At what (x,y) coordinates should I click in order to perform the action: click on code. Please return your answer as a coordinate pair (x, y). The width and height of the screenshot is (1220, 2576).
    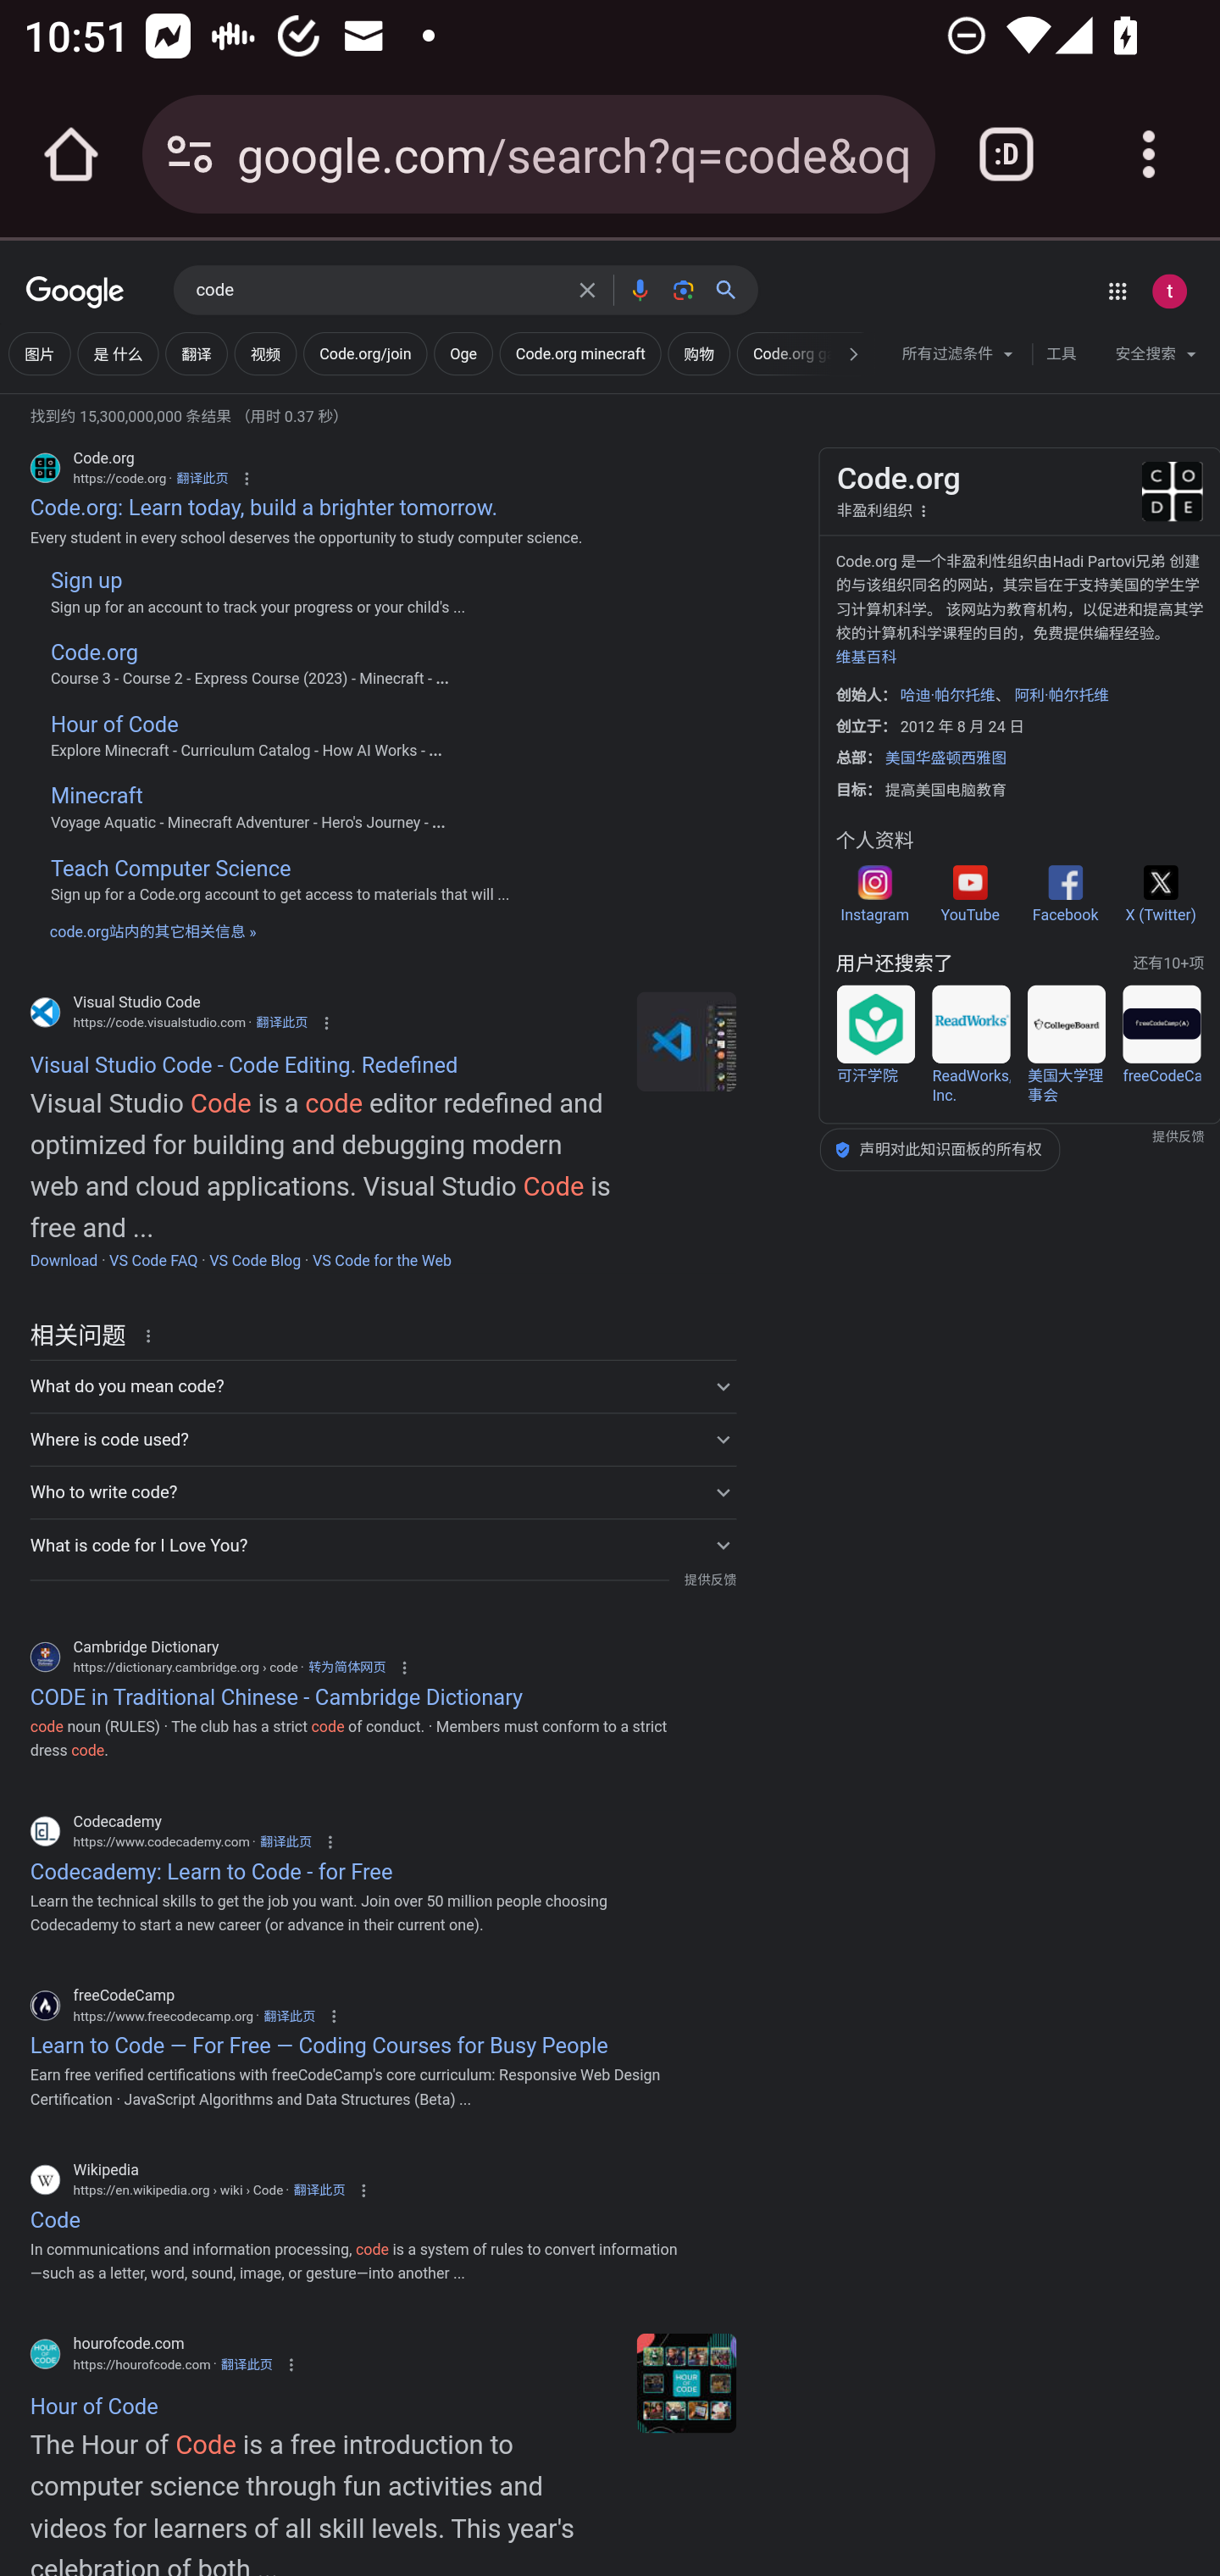
    Looking at the image, I should click on (378, 291).